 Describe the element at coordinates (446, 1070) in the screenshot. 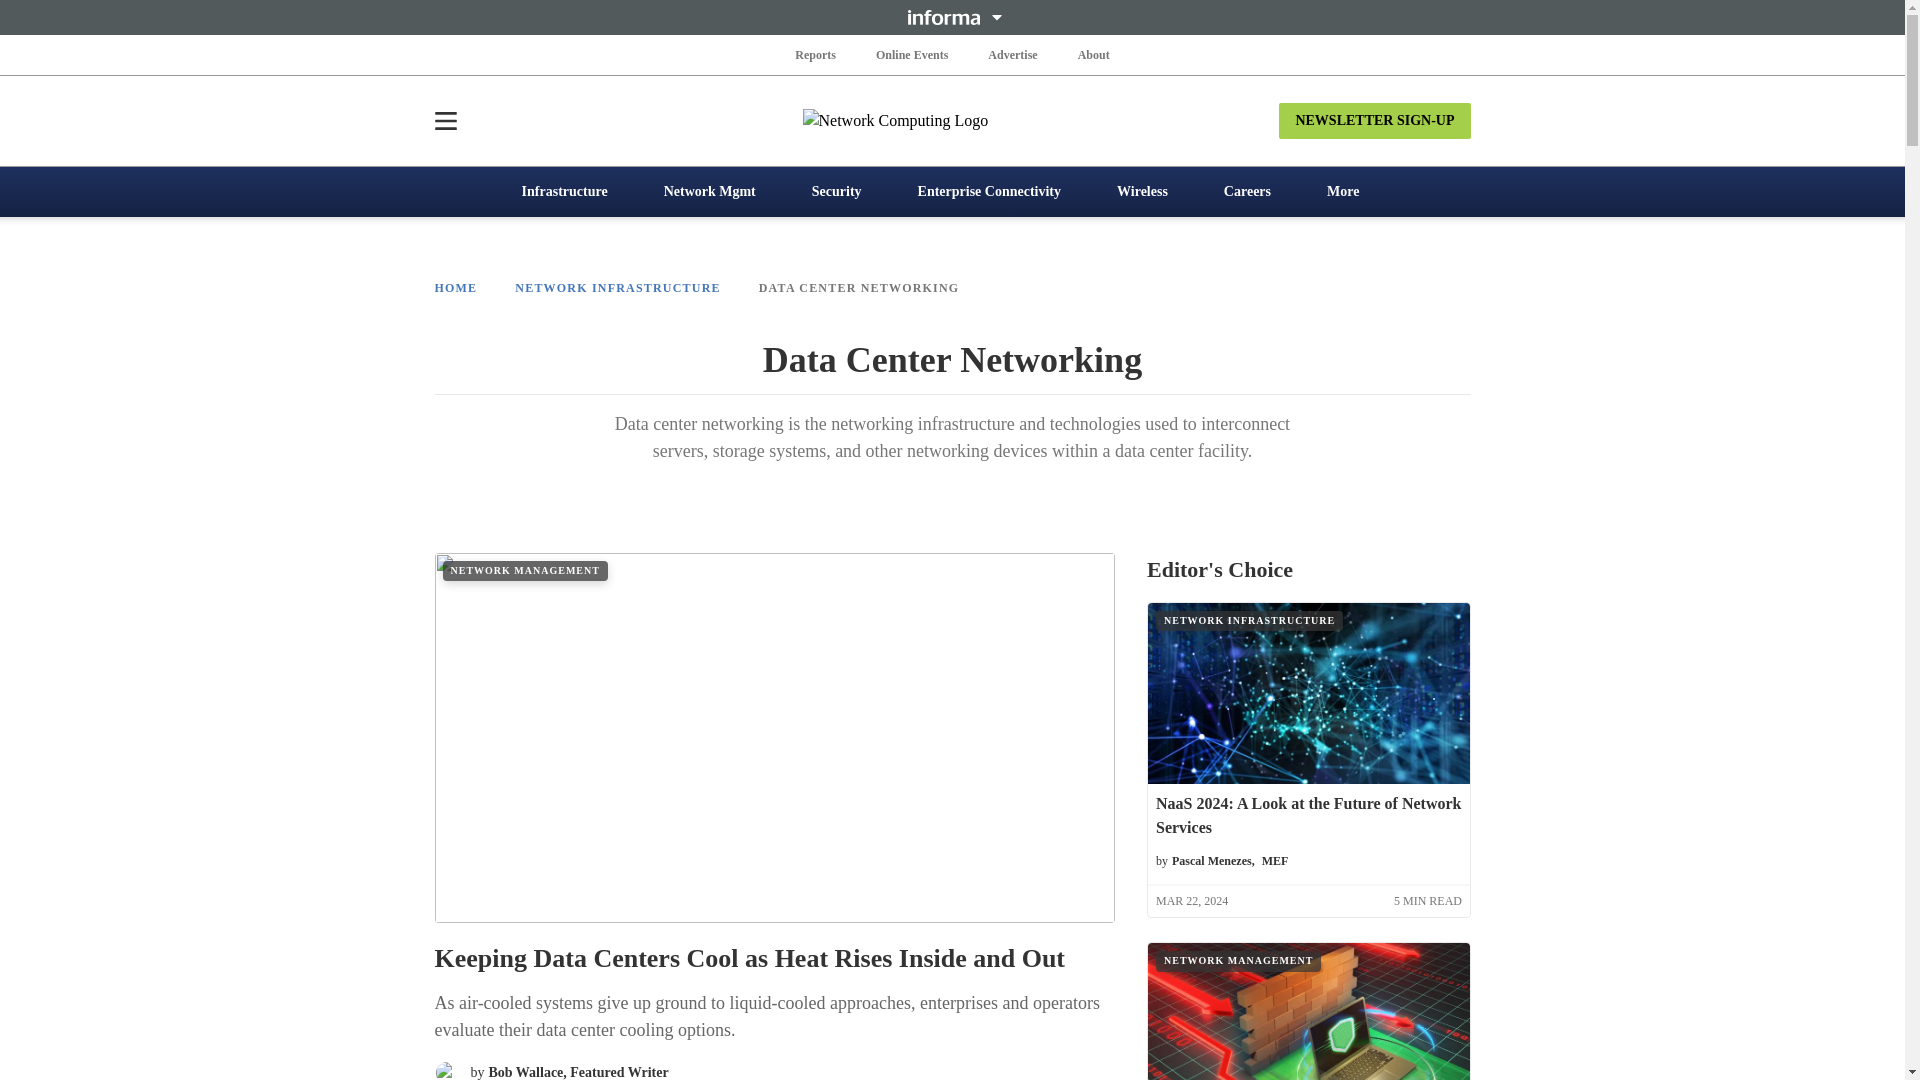

I see `Picture of Bob Wallace, Featured Writer` at that location.